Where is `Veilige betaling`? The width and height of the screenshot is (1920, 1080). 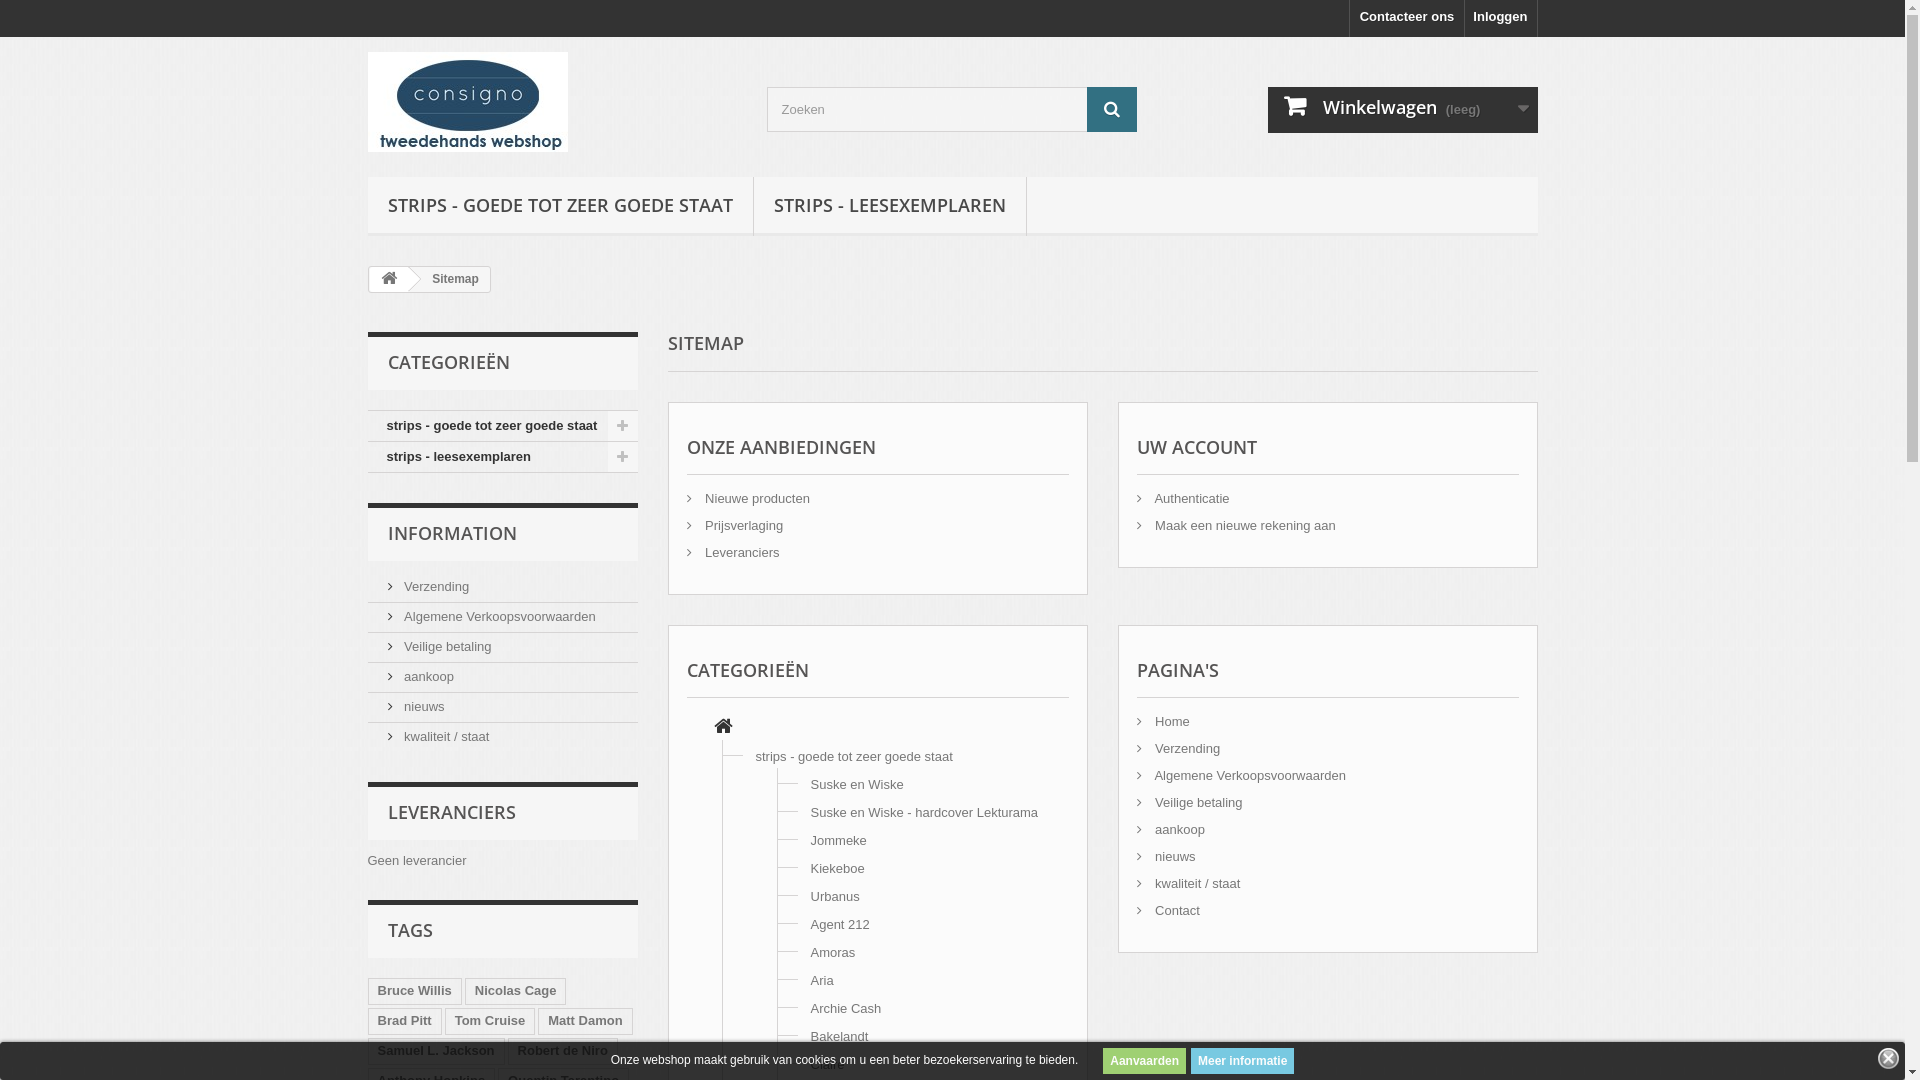 Veilige betaling is located at coordinates (440, 646).